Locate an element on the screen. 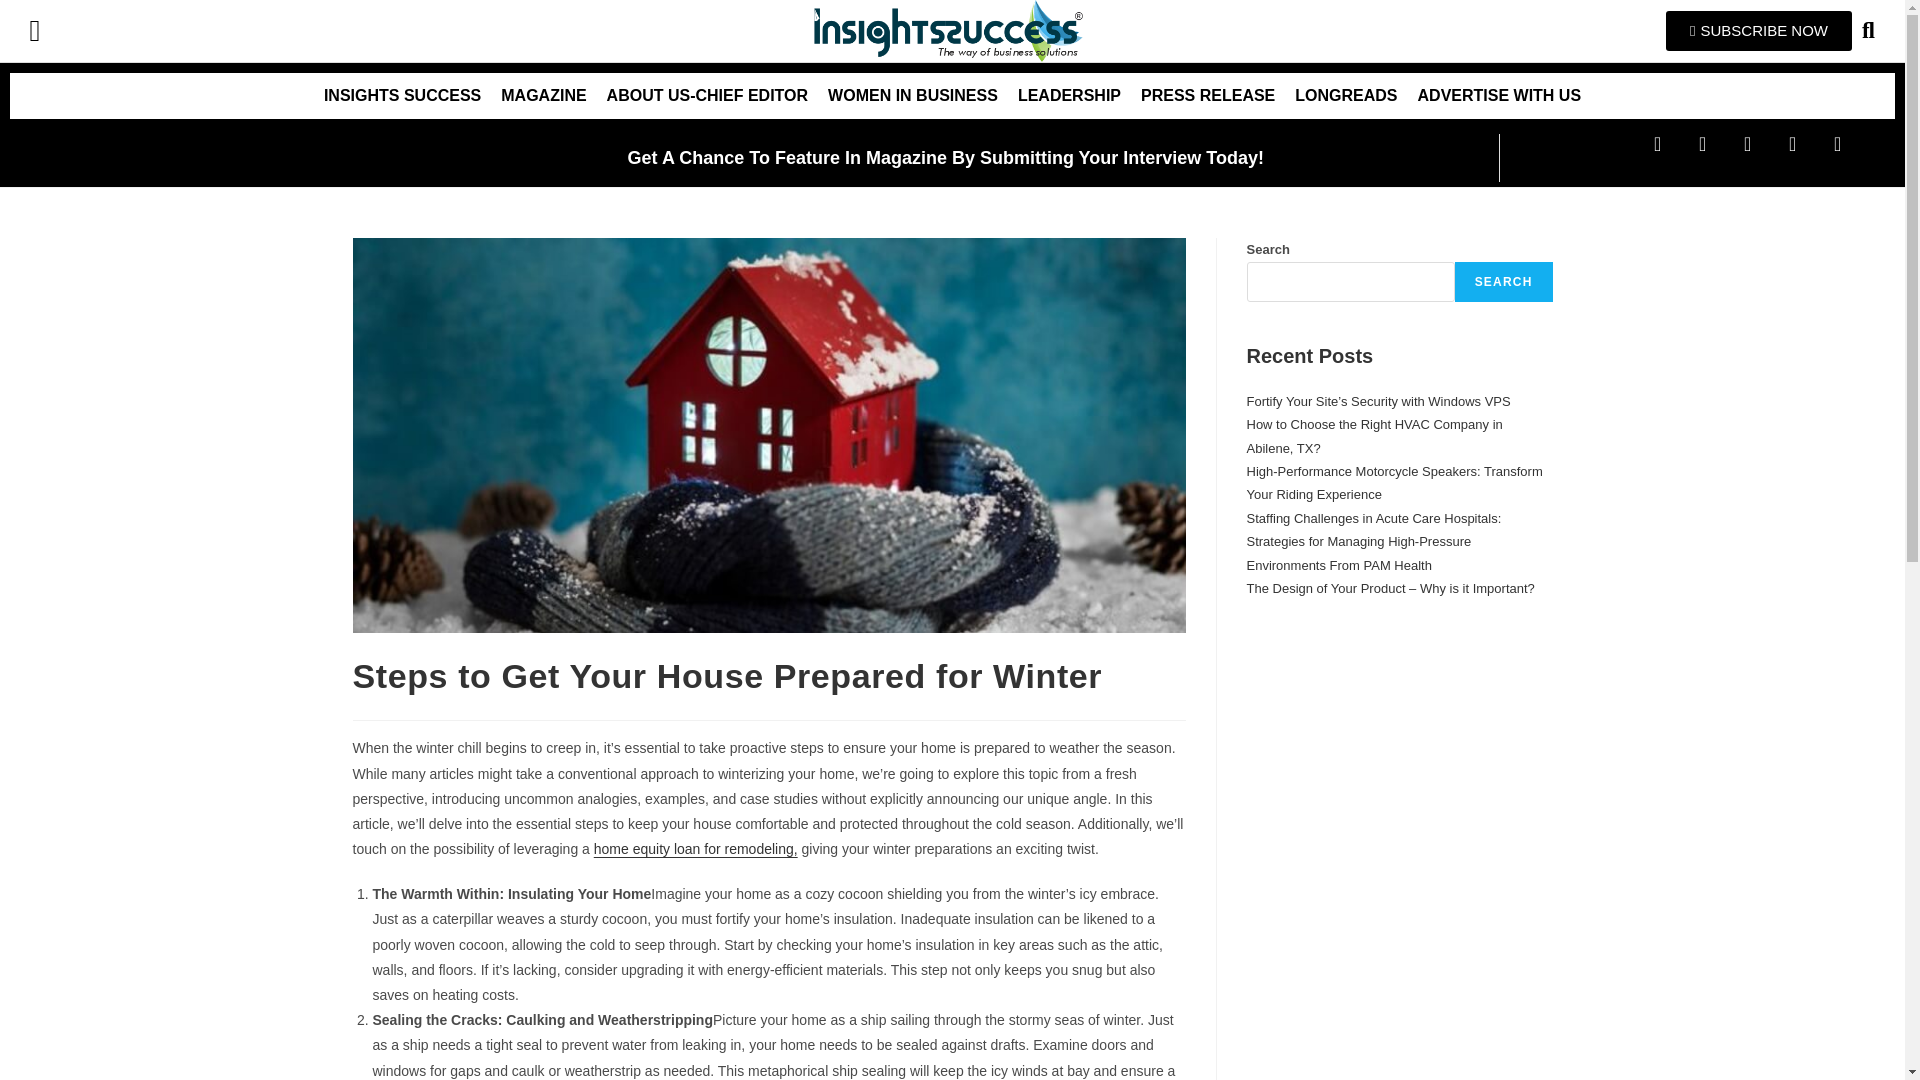 Image resolution: width=1920 pixels, height=1080 pixels. MAGAZINE is located at coordinates (543, 96).